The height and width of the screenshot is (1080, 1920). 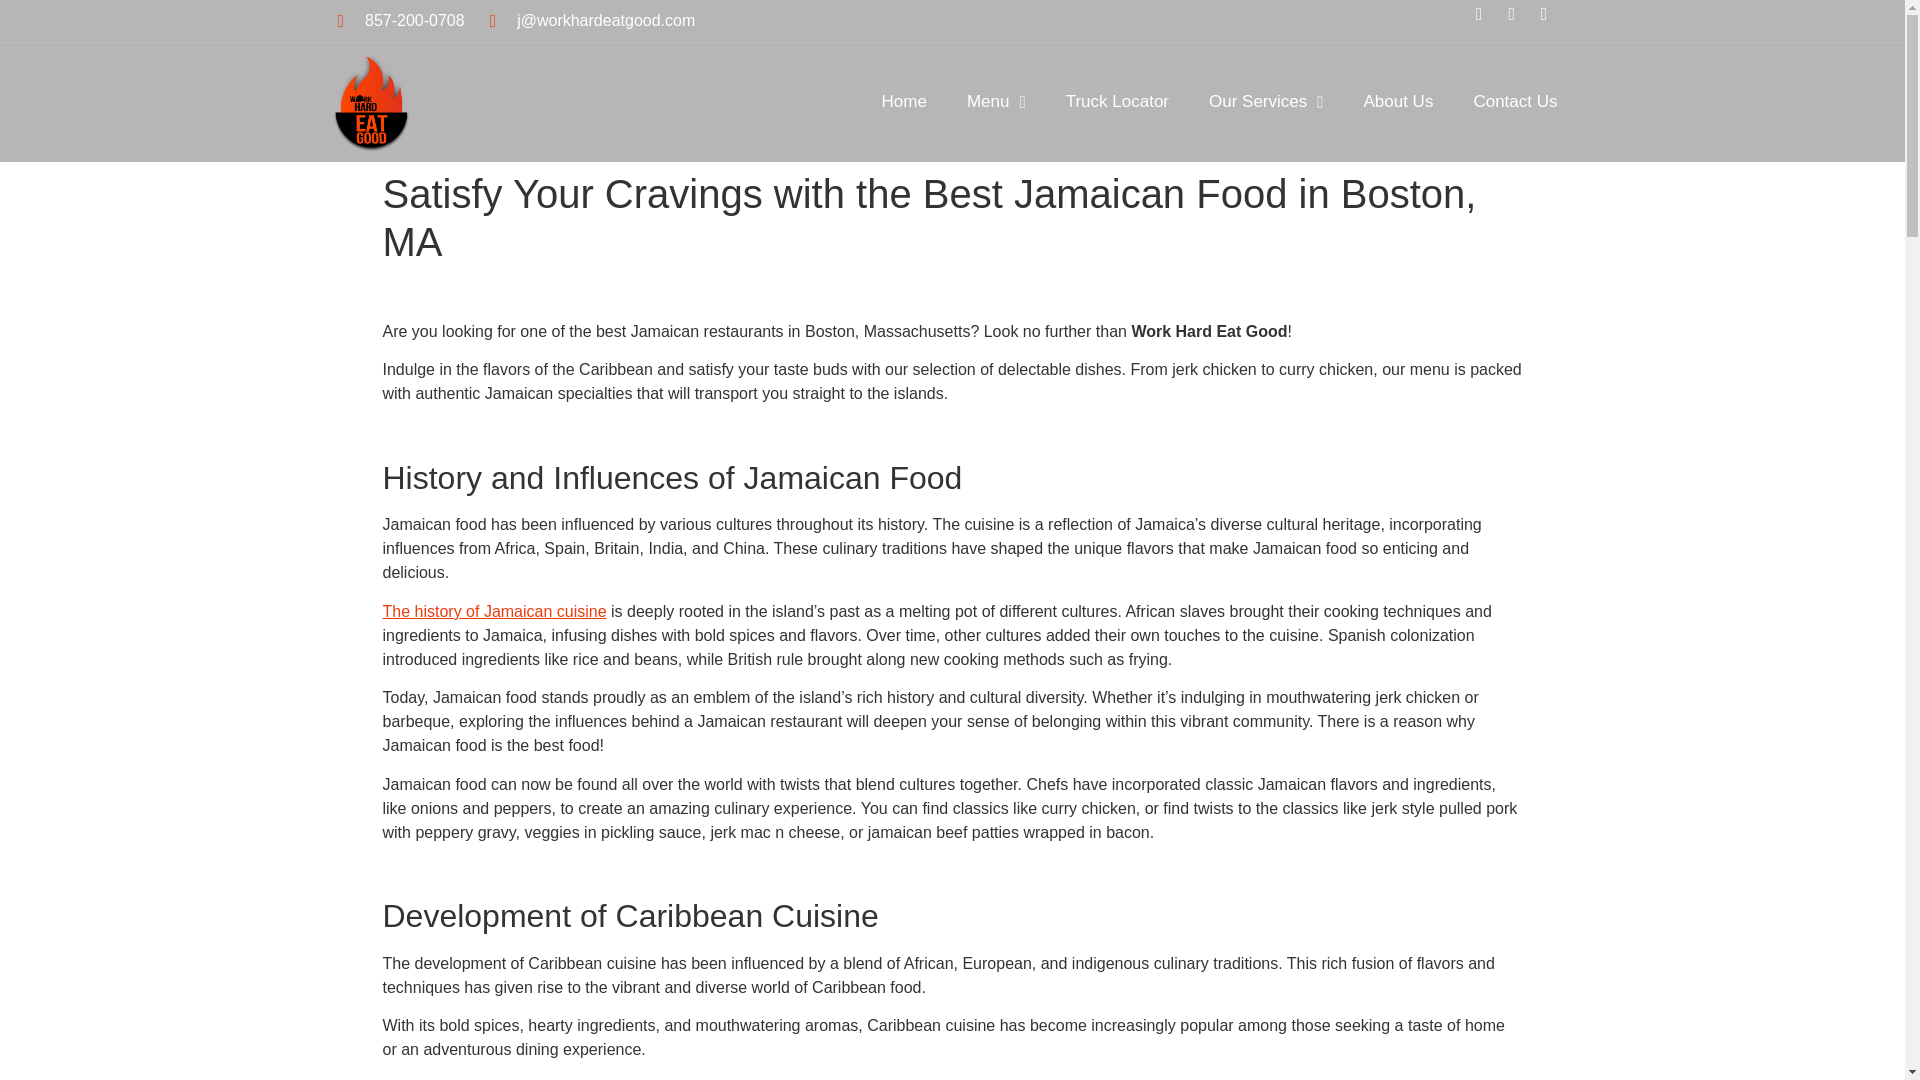 What do you see at coordinates (904, 102) in the screenshot?
I see `Home` at bounding box center [904, 102].